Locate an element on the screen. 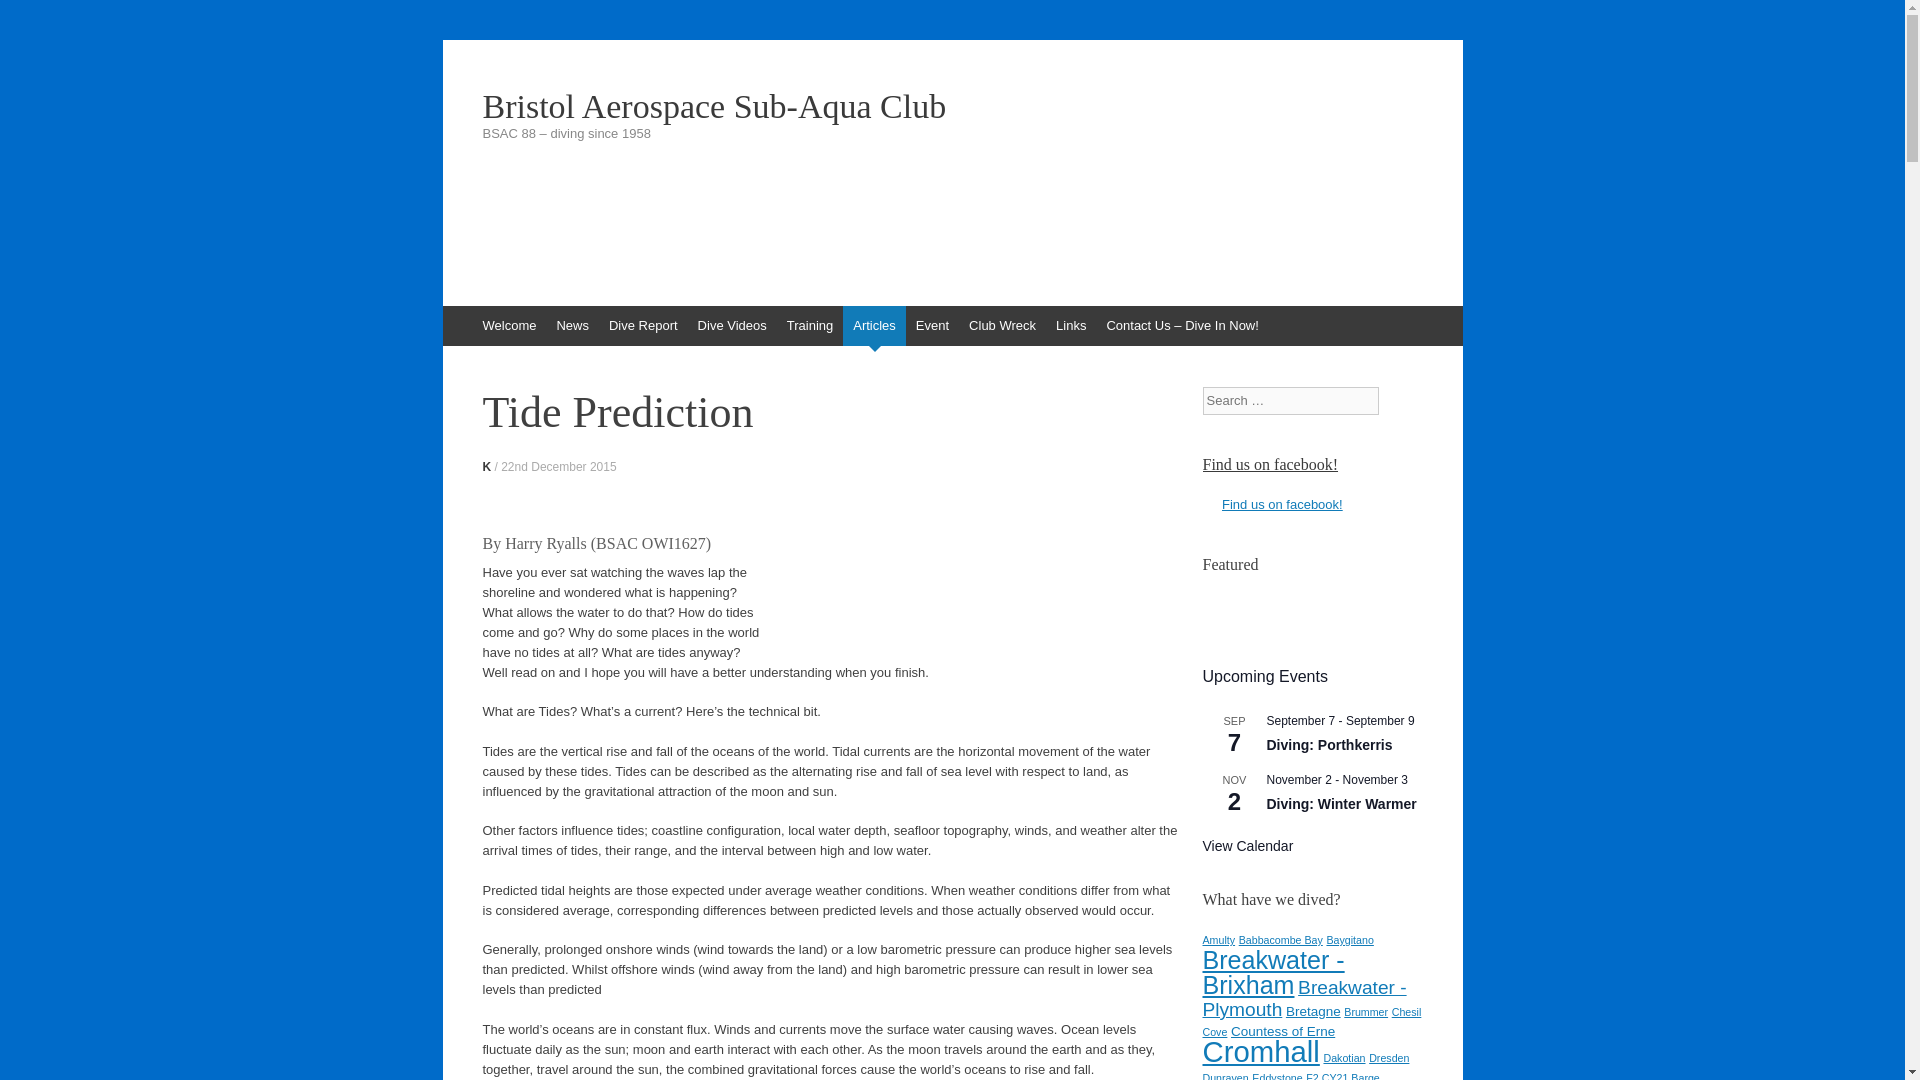  News is located at coordinates (572, 325).